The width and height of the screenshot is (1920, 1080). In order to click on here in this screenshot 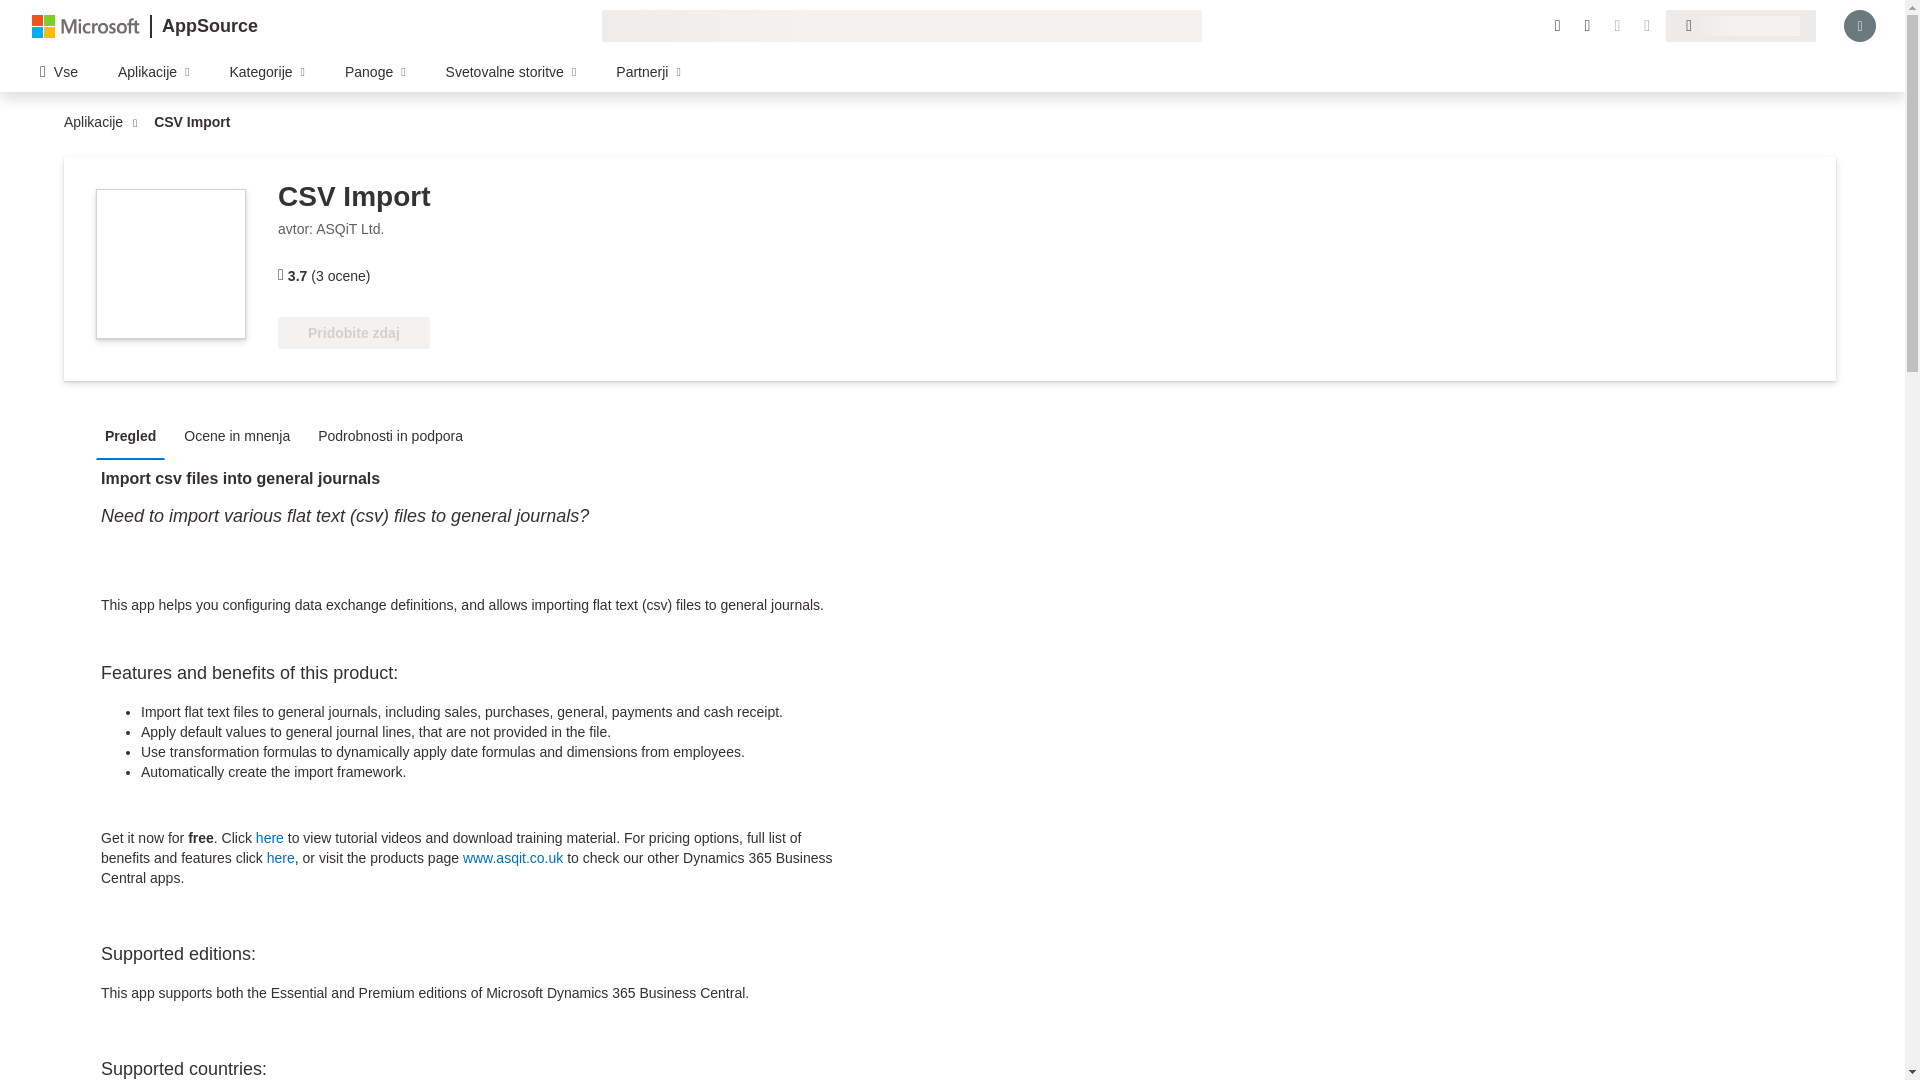, I will do `click(280, 858)`.